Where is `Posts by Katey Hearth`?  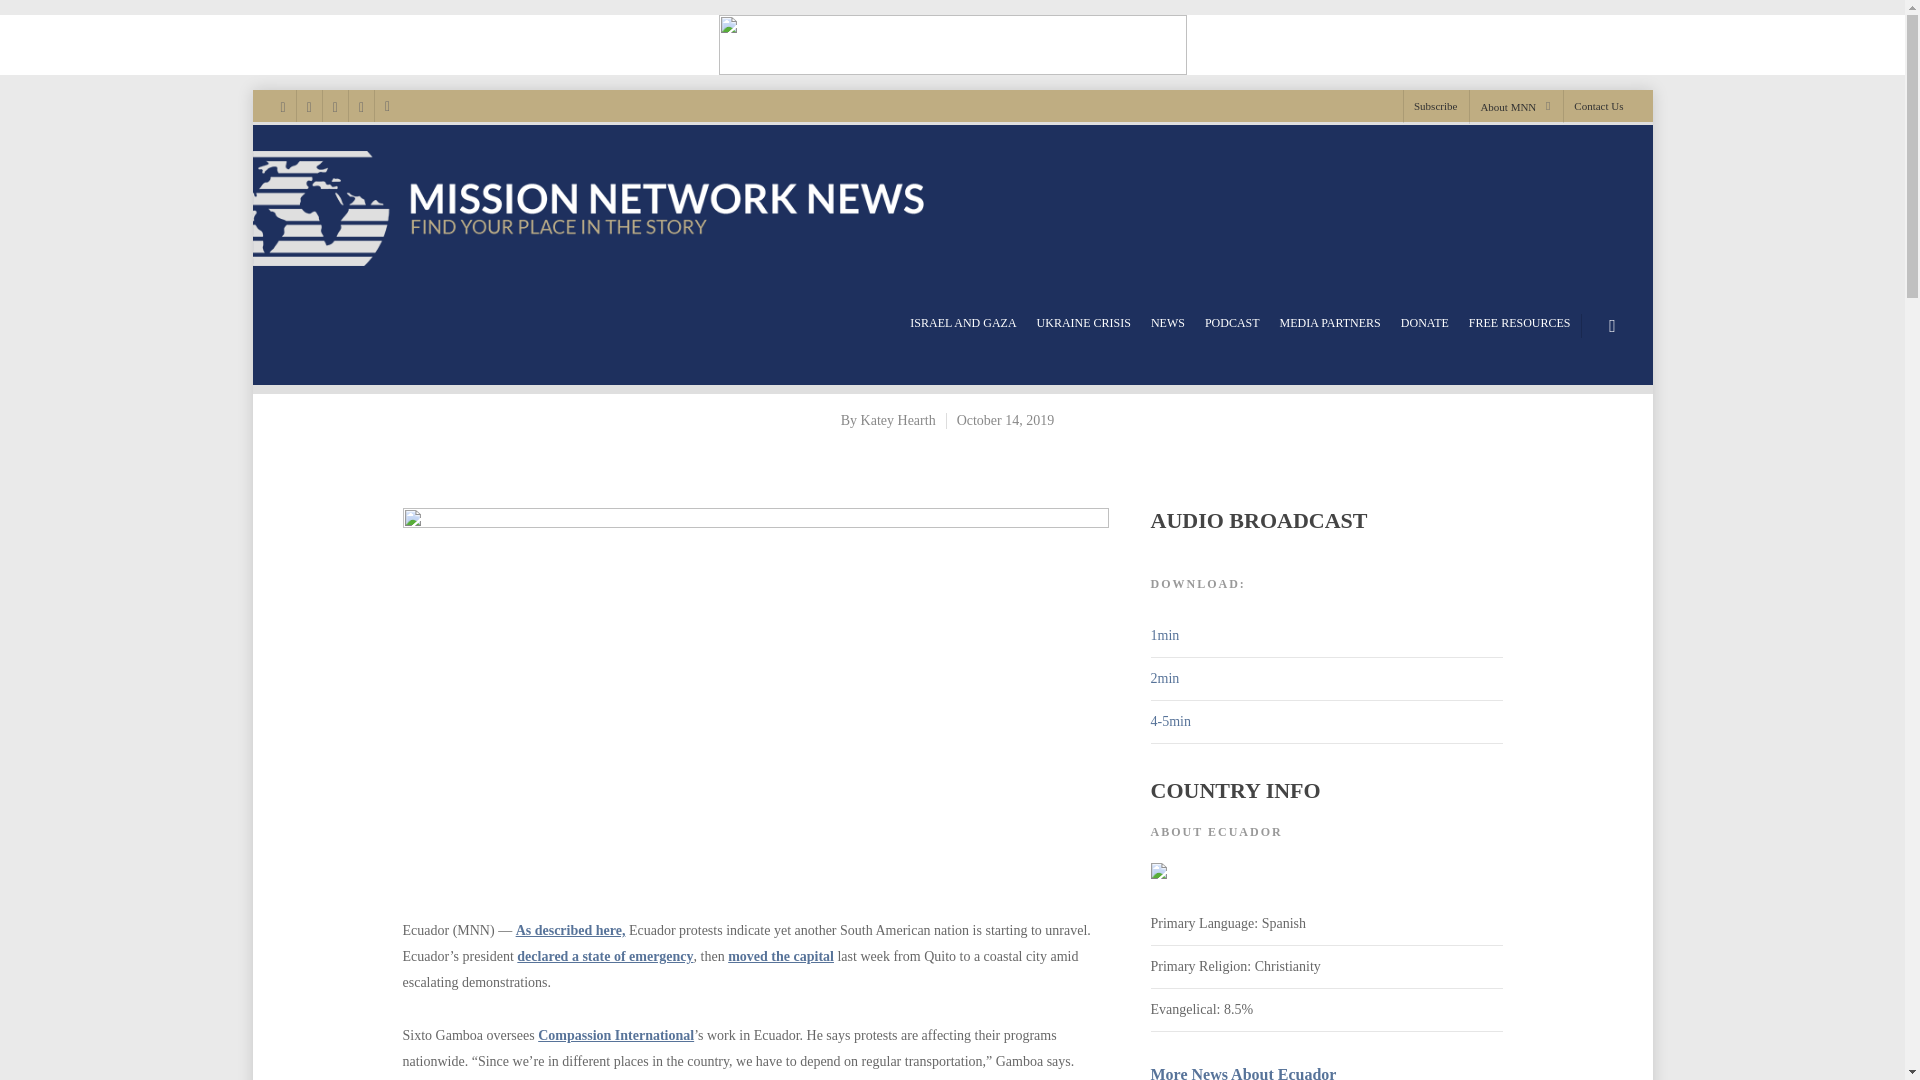 Posts by Katey Hearth is located at coordinates (898, 420).